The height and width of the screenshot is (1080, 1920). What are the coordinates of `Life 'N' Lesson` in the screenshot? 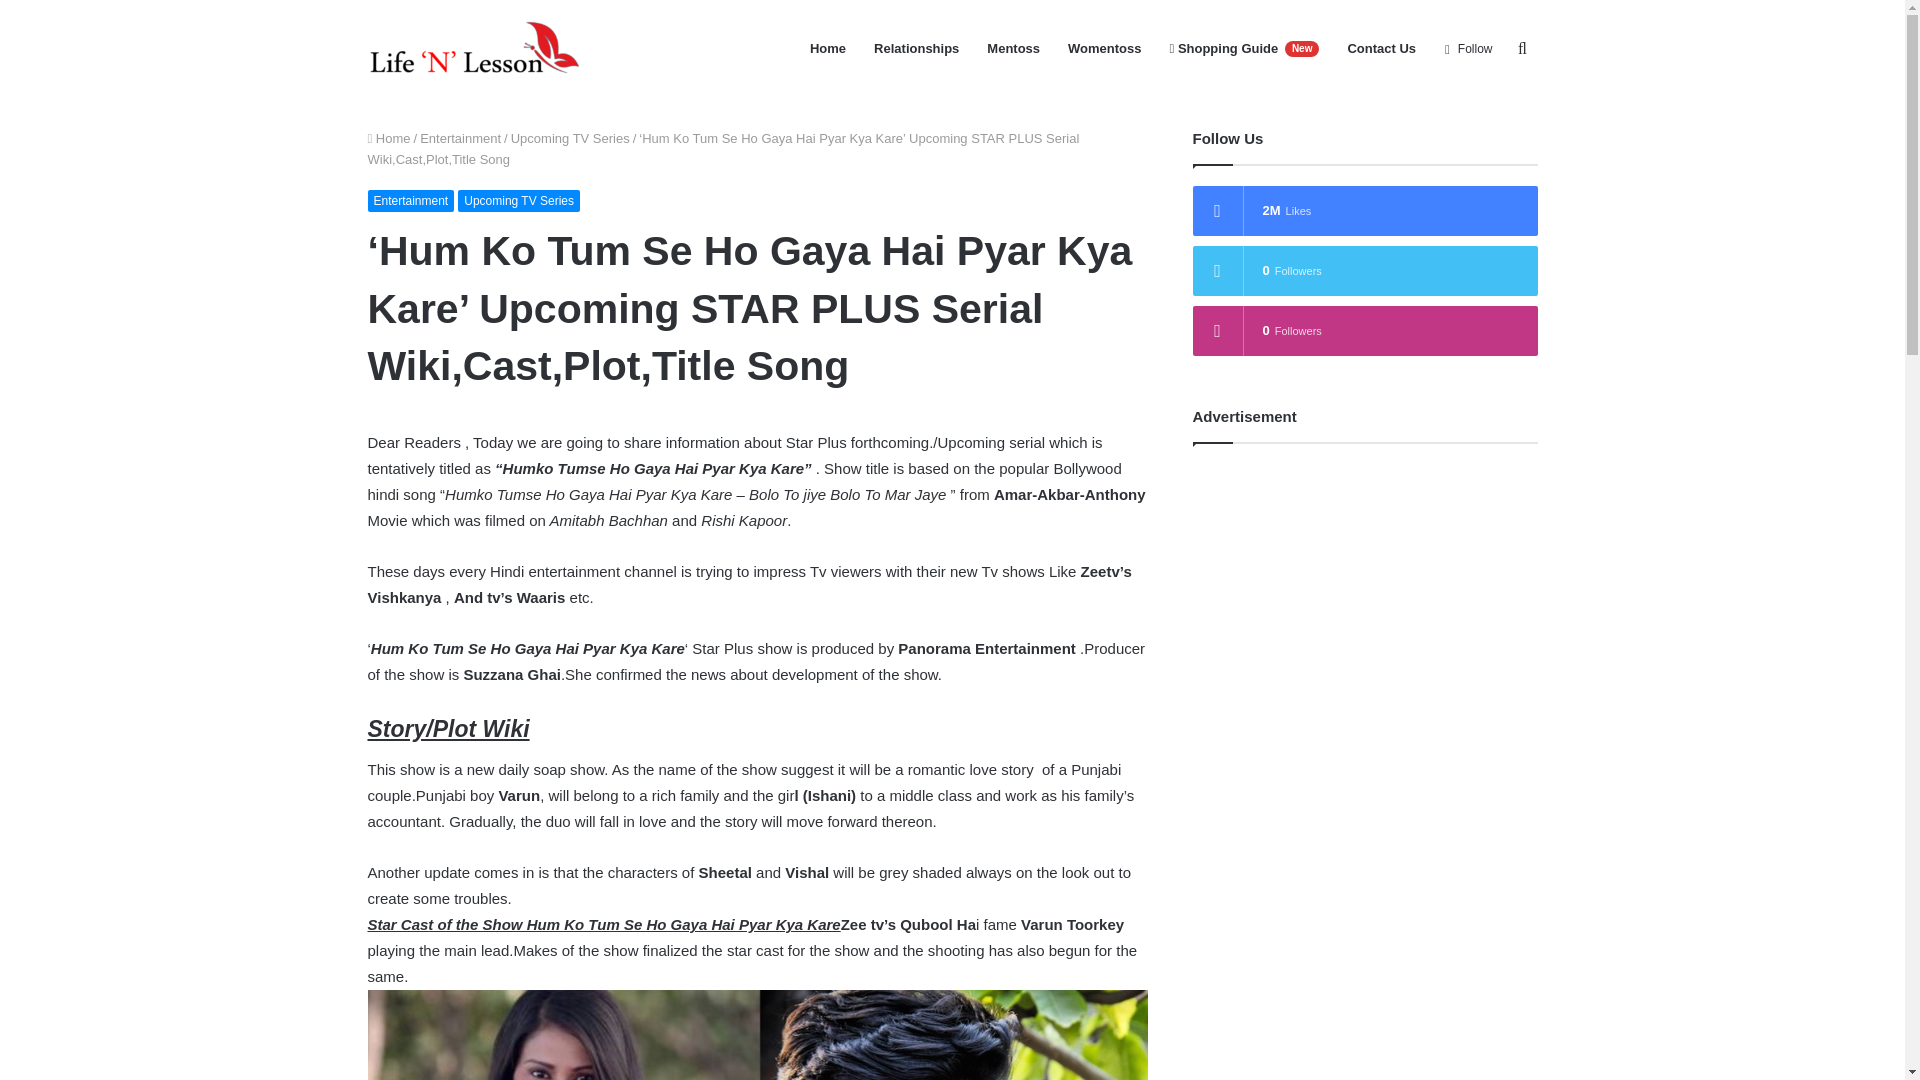 It's located at (476, 48).